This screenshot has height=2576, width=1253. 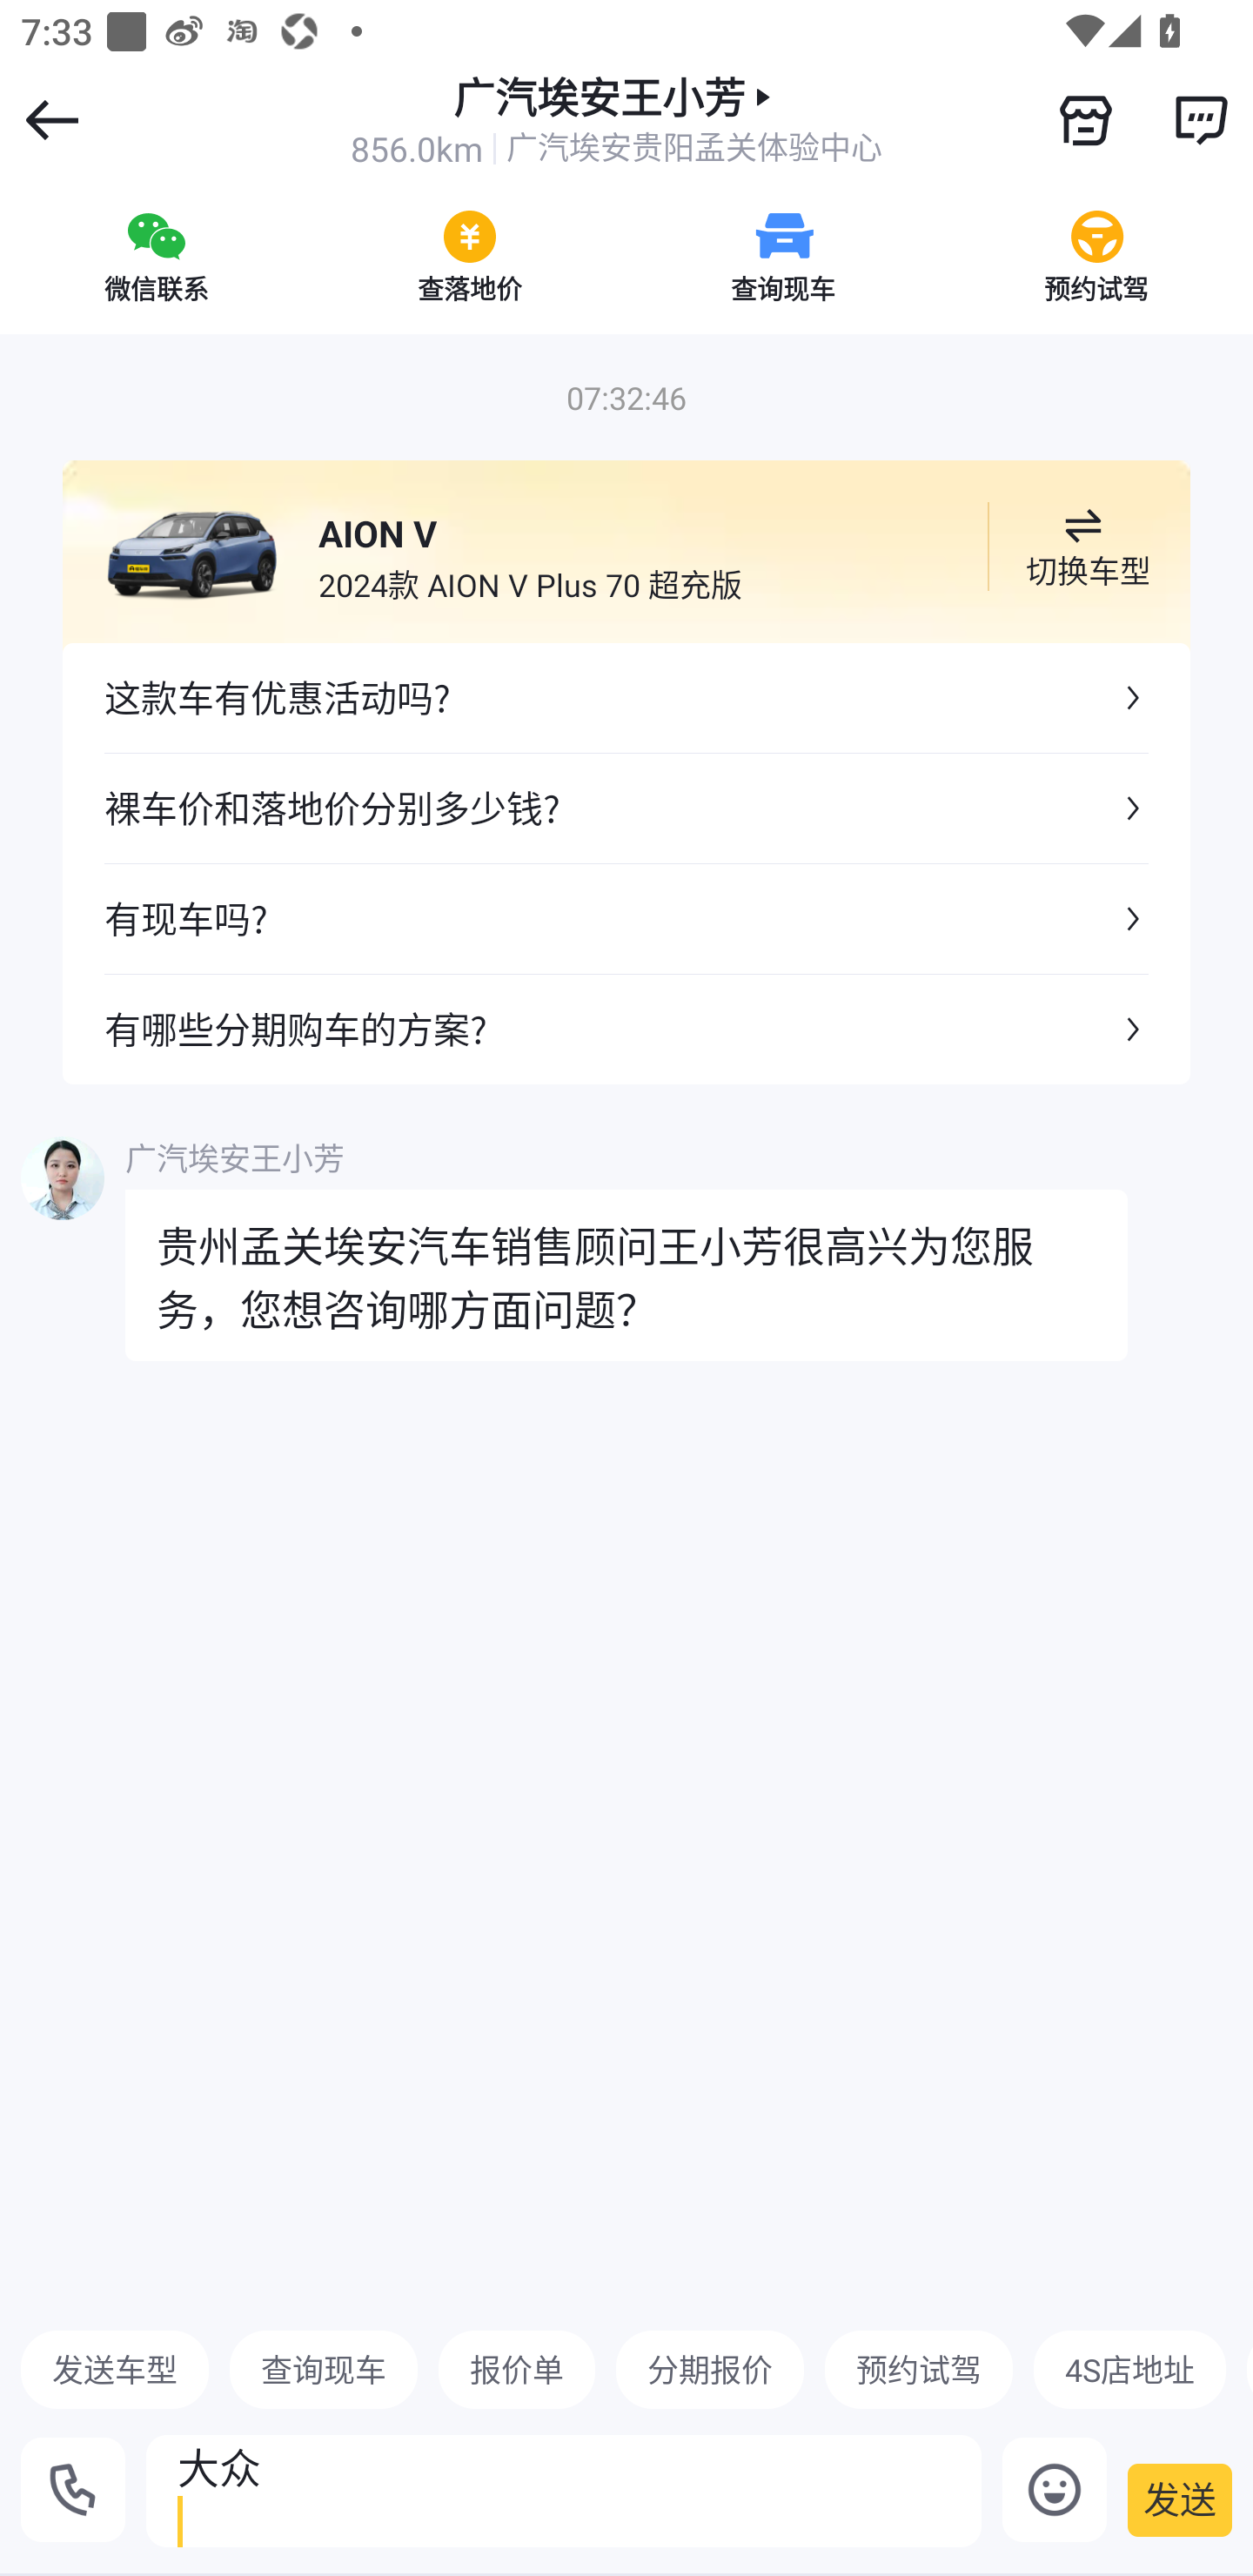 I want to click on , so click(x=1200, y=119).